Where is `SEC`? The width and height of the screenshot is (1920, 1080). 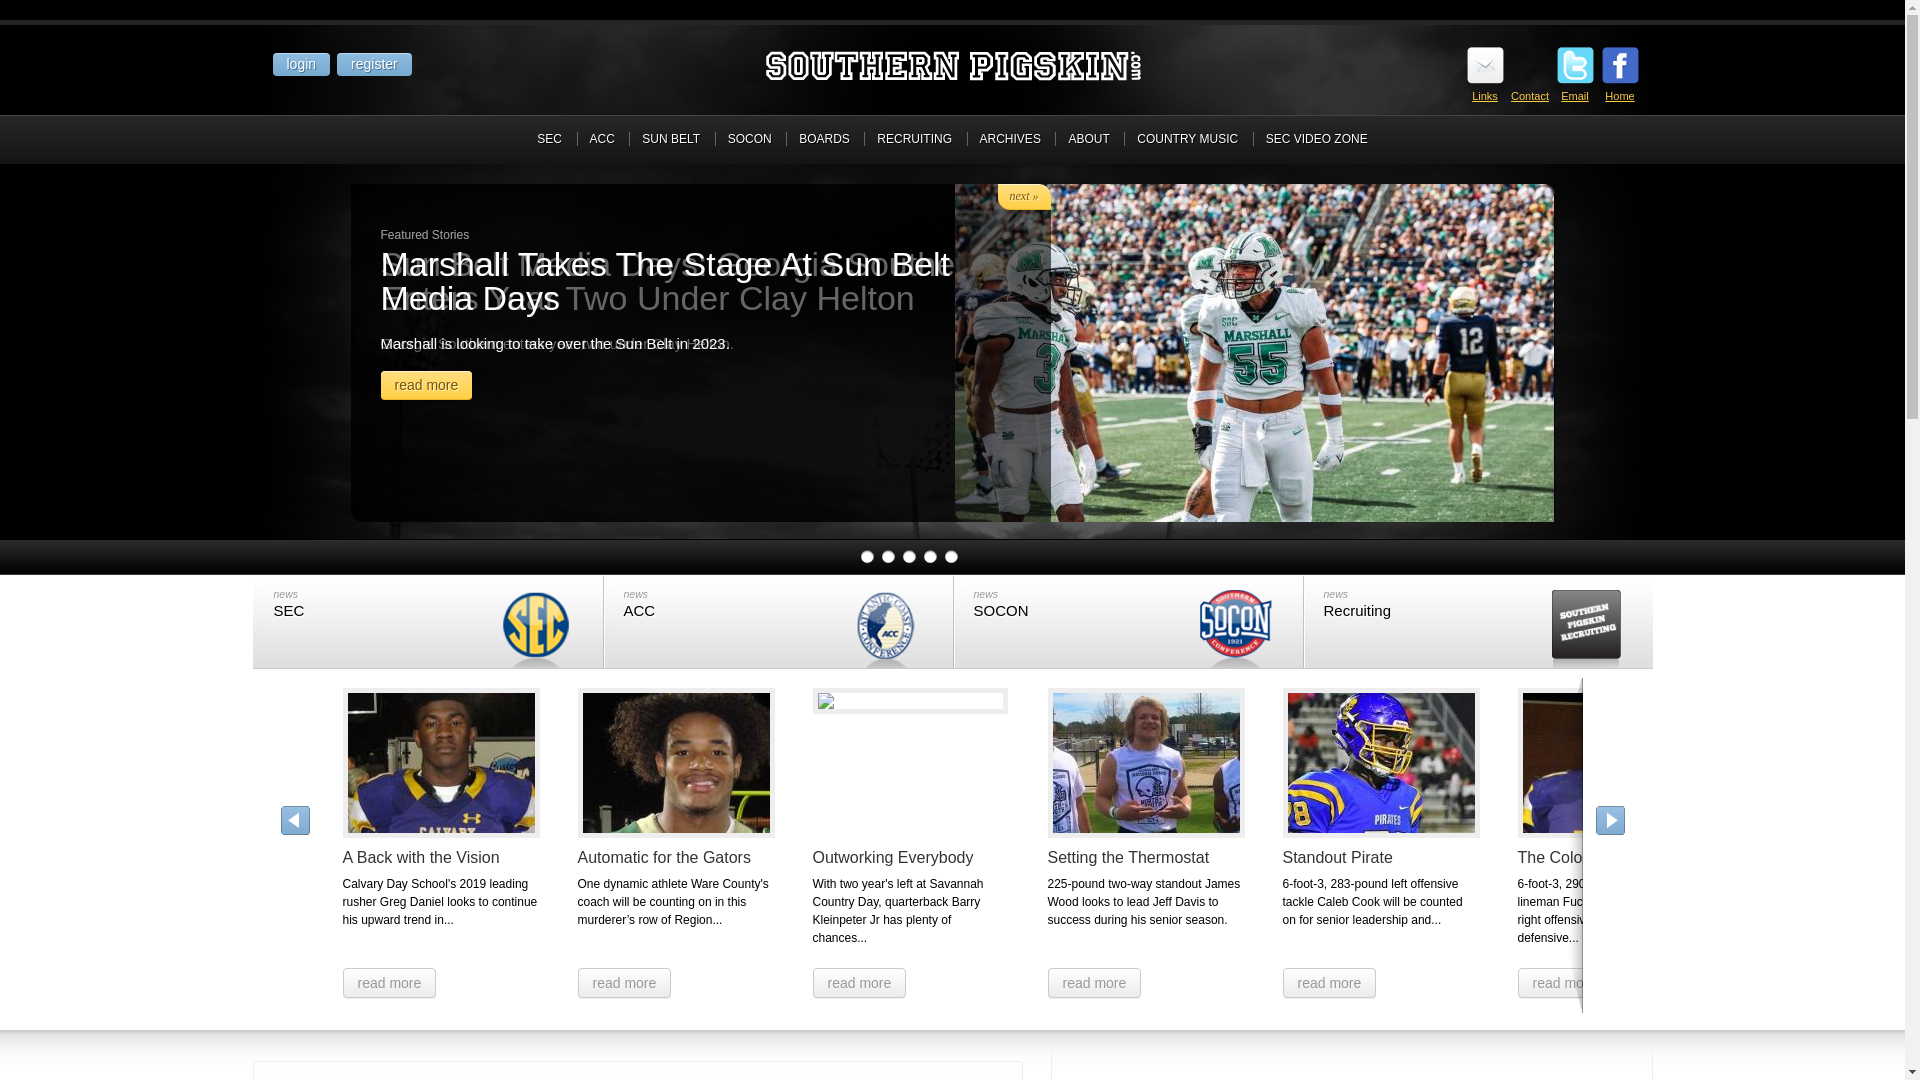 SEC is located at coordinates (549, 138).